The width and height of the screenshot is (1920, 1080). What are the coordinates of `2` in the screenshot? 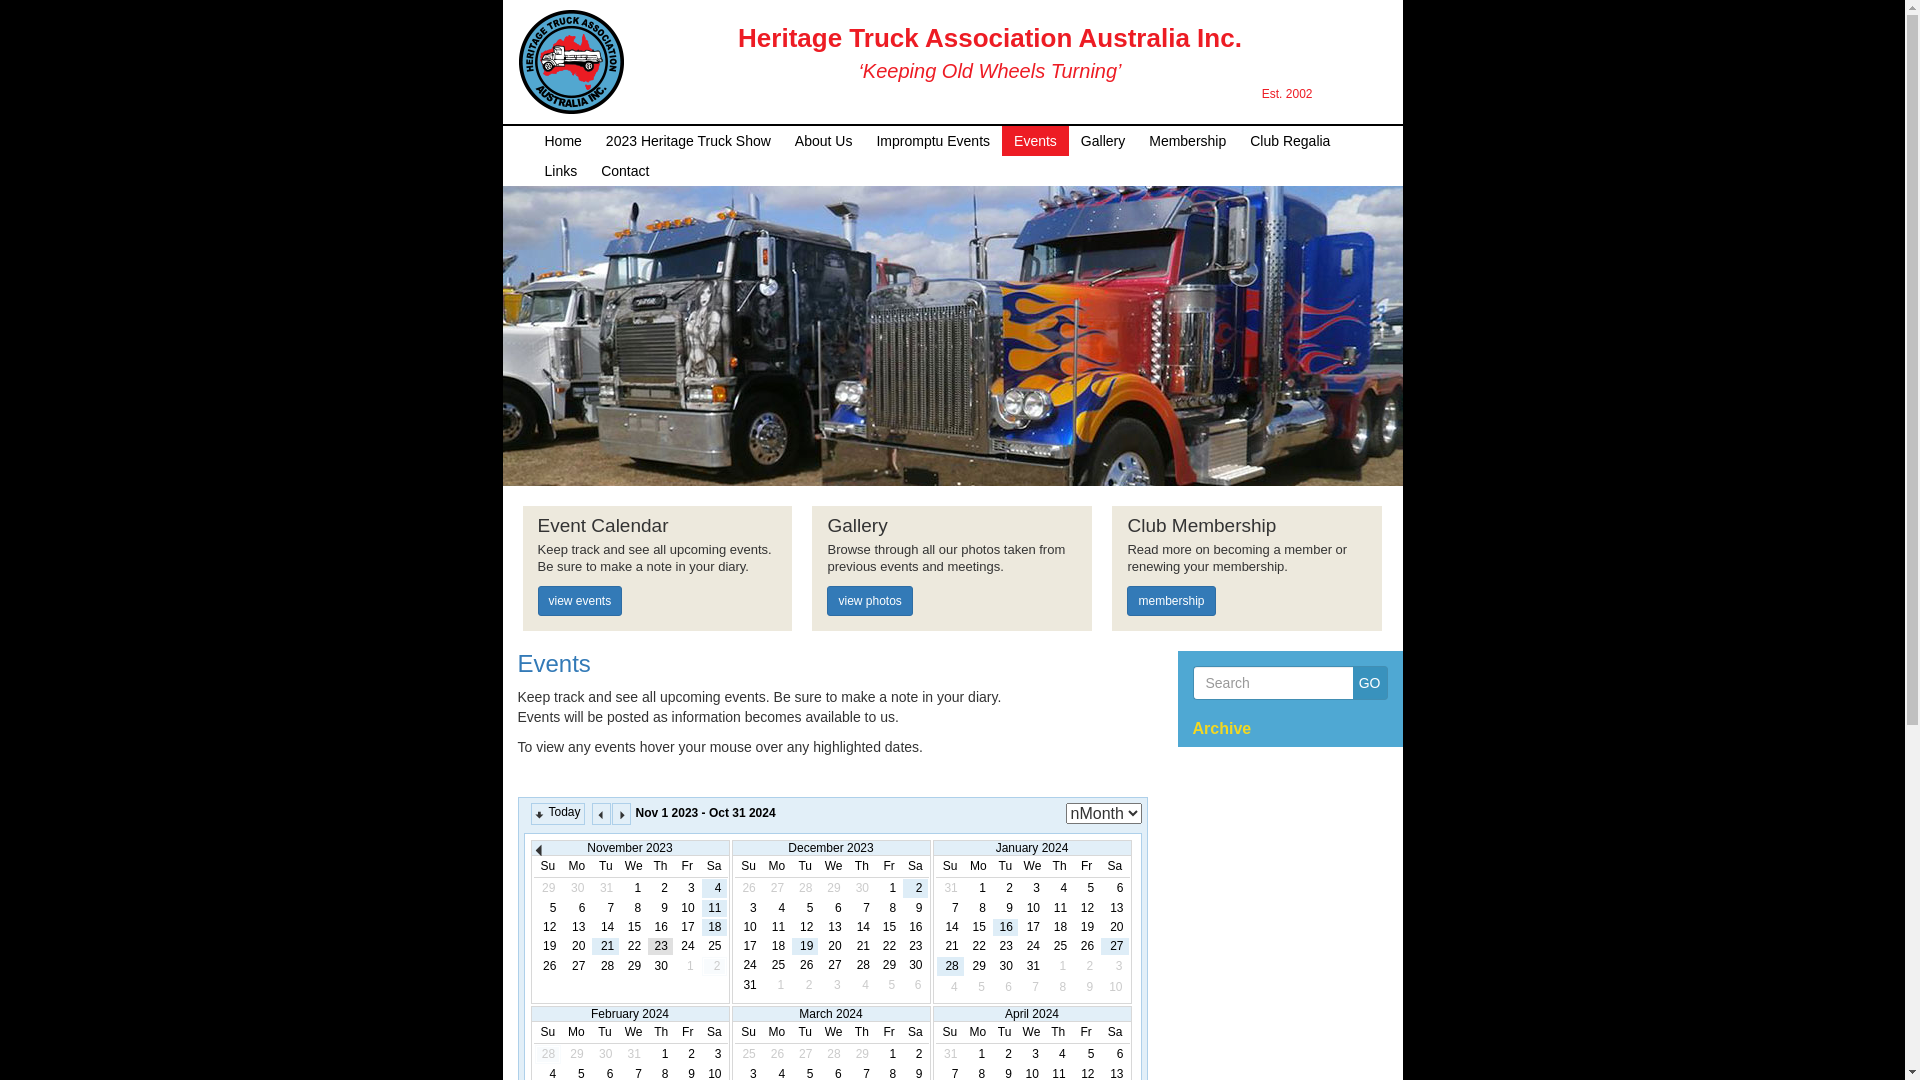 It's located at (1004, 1054).